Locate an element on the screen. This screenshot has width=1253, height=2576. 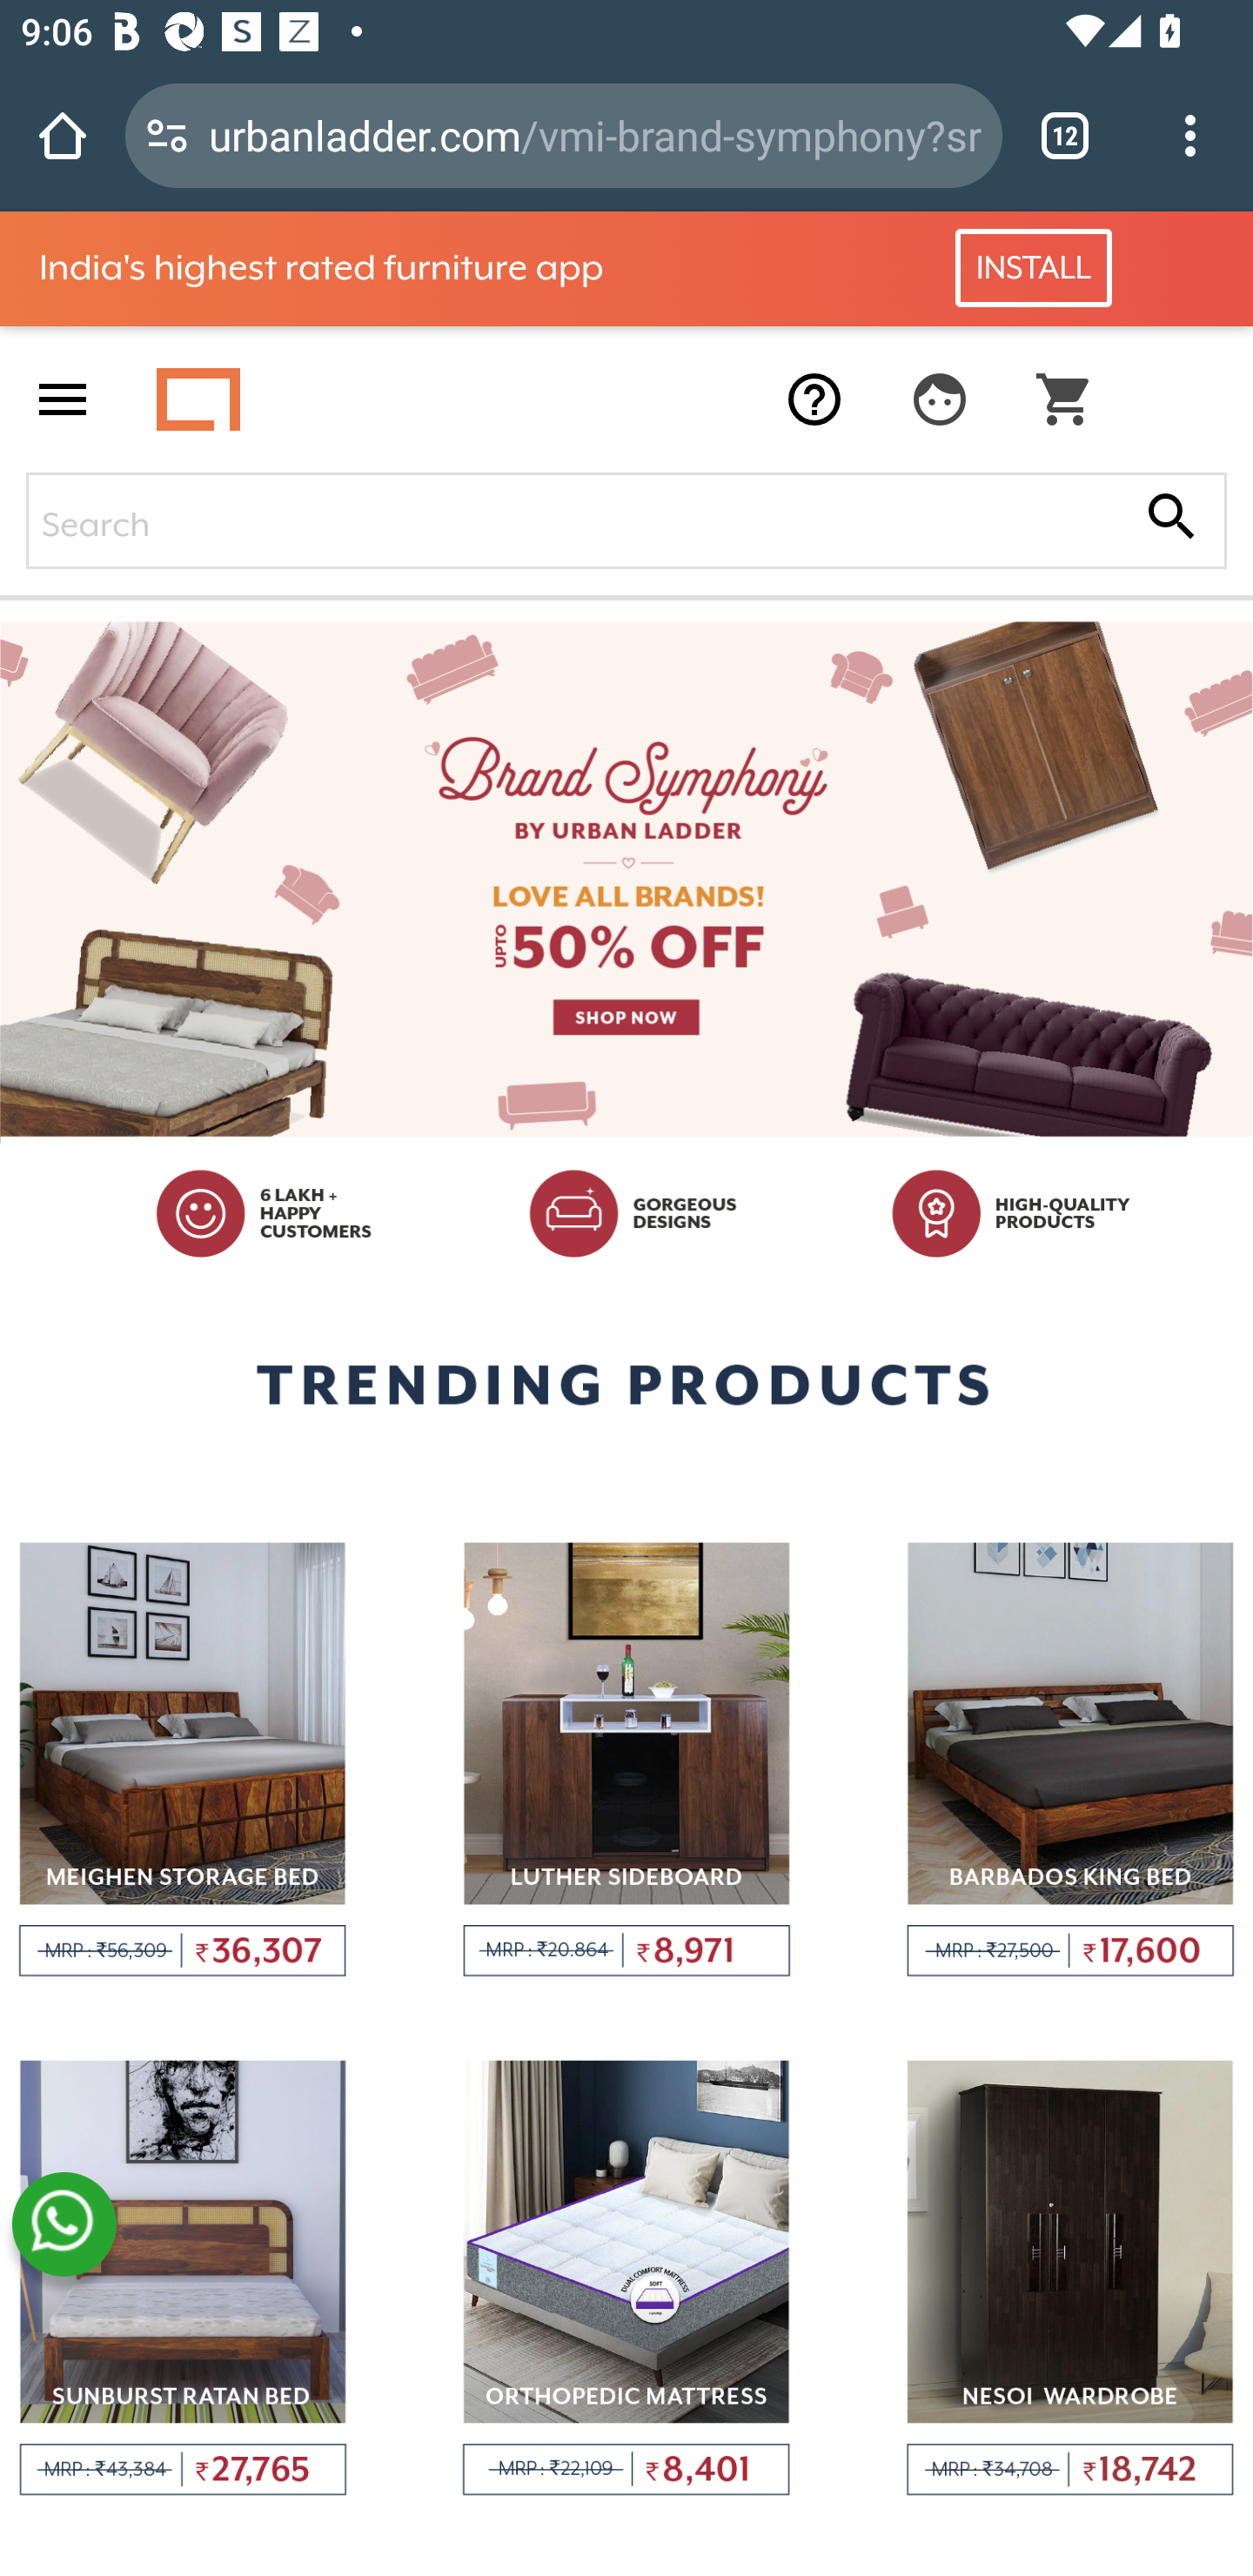
help is located at coordinates (814, 399).